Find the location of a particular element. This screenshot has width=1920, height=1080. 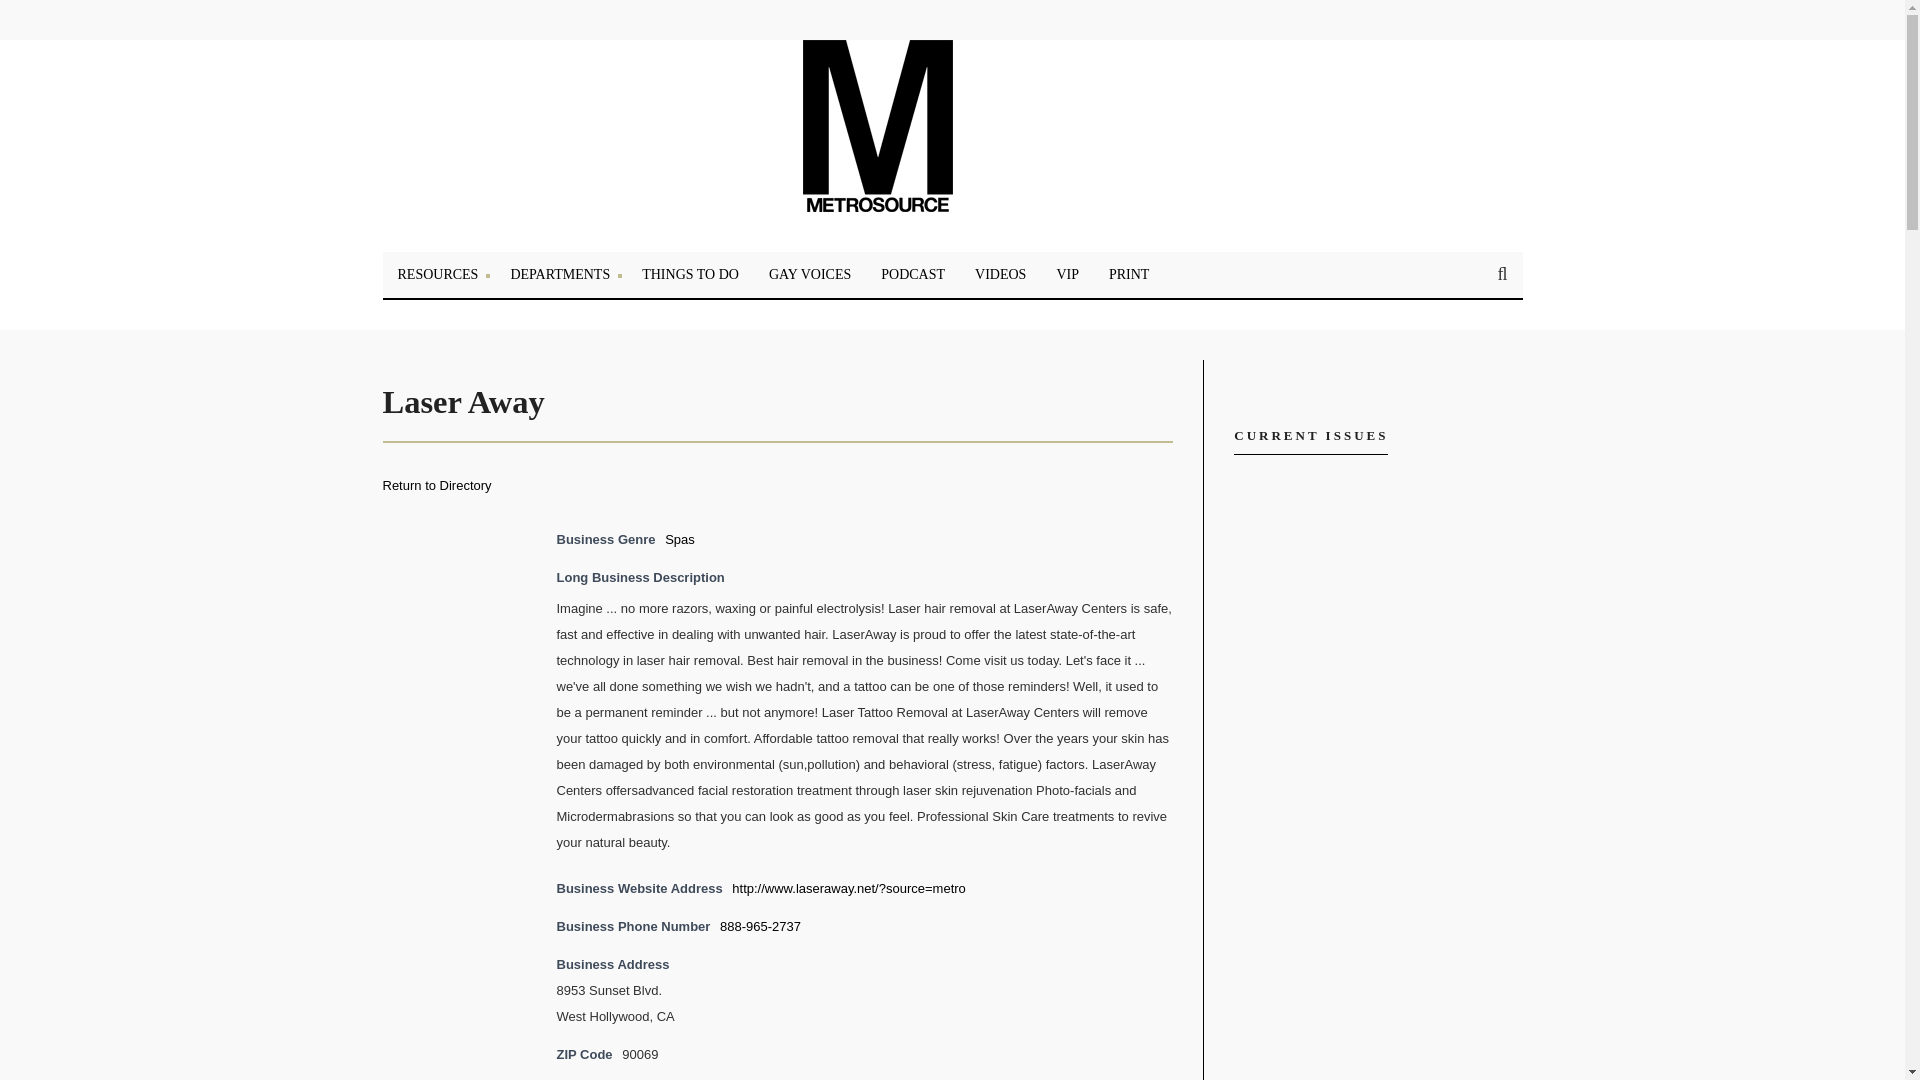

PODCAST is located at coordinates (912, 274).